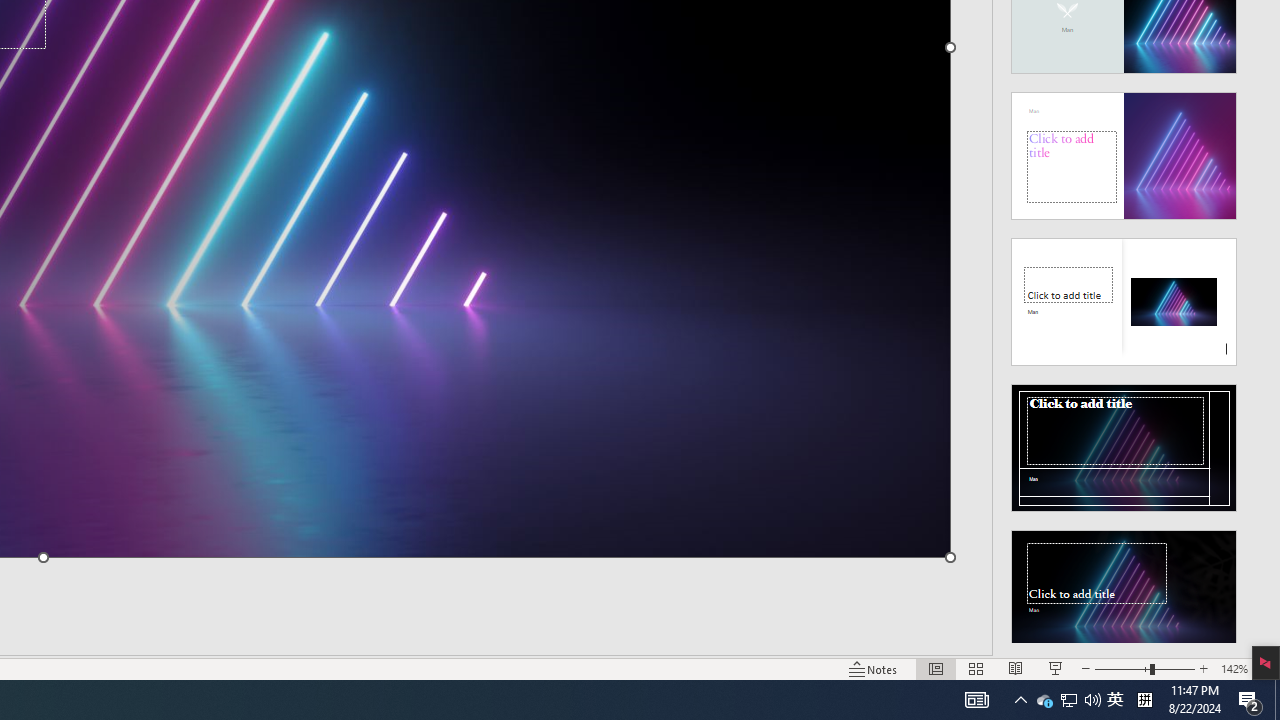 The image size is (1280, 720). What do you see at coordinates (976, 700) in the screenshot?
I see `AutomationID: 4105` at bounding box center [976, 700].